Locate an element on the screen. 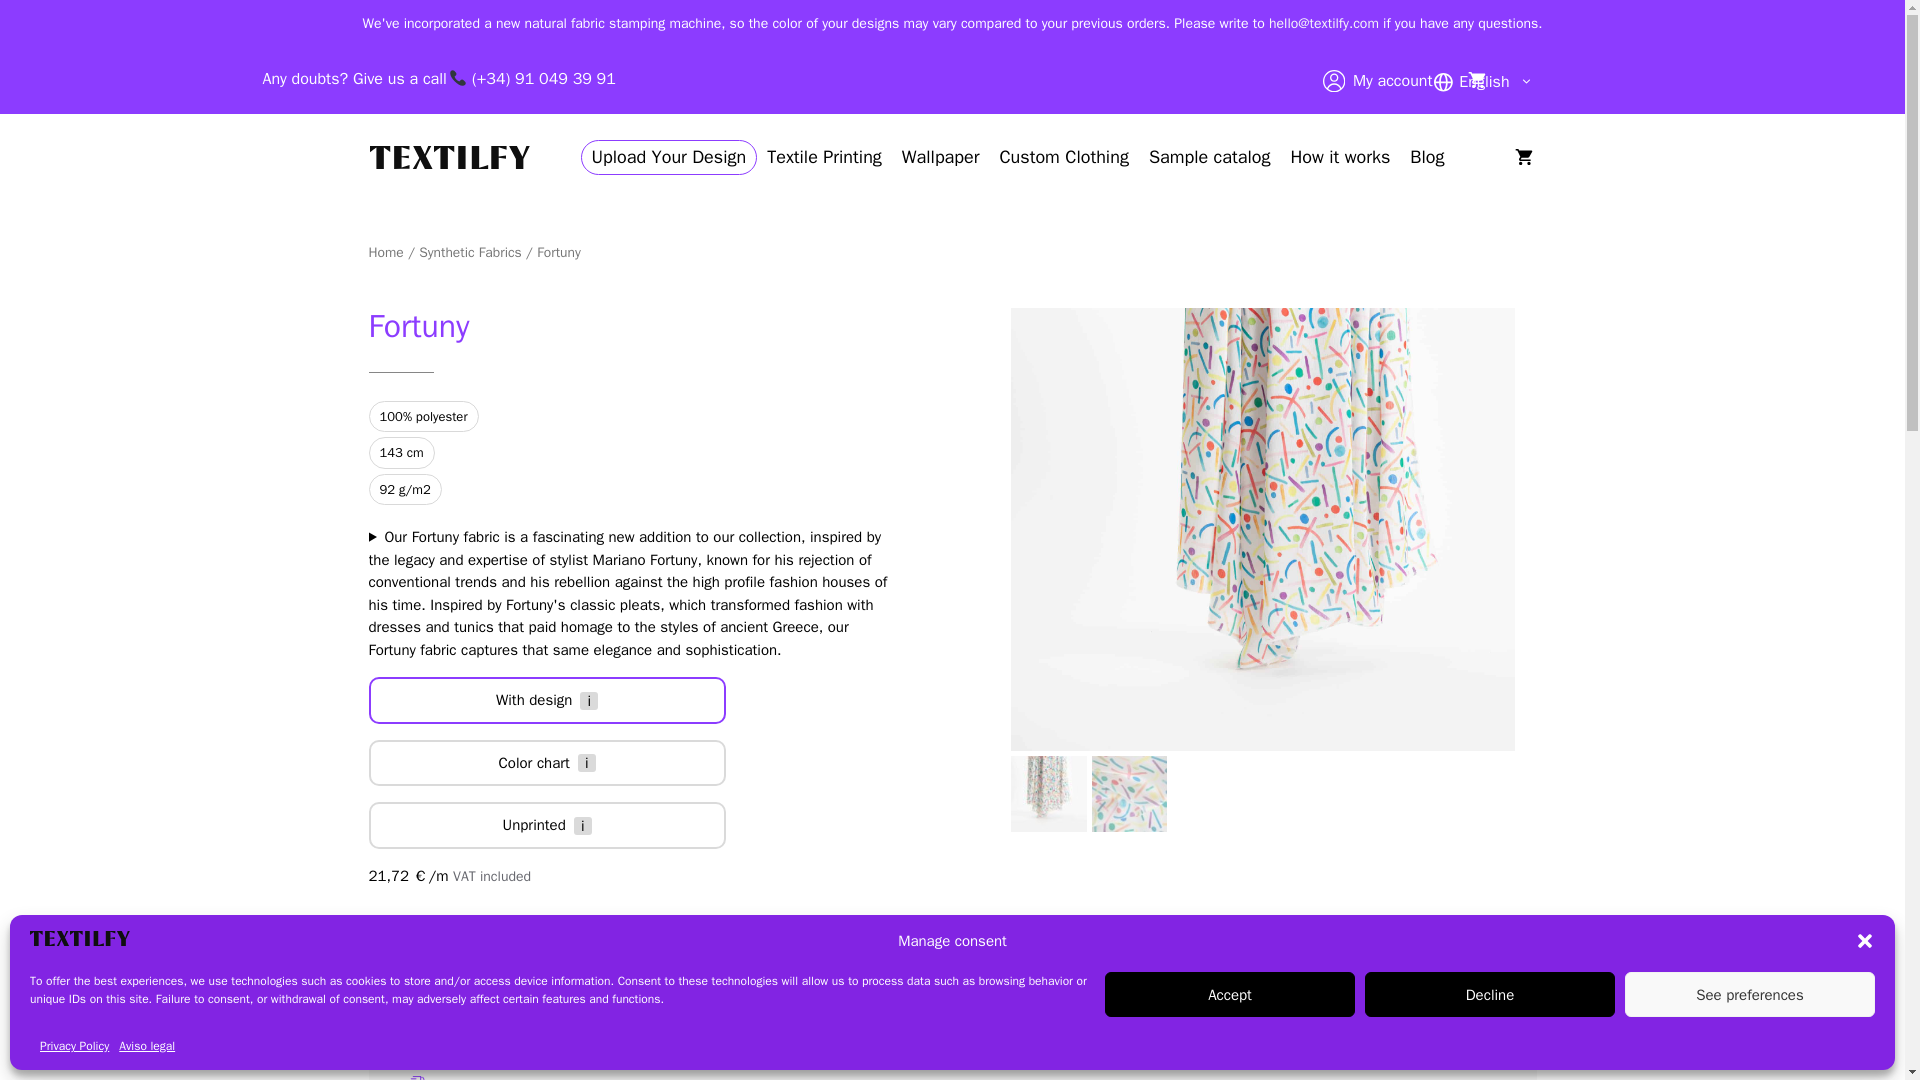 This screenshot has height=1080, width=1920. Shipping Single Product Image is located at coordinates (416, 1078).